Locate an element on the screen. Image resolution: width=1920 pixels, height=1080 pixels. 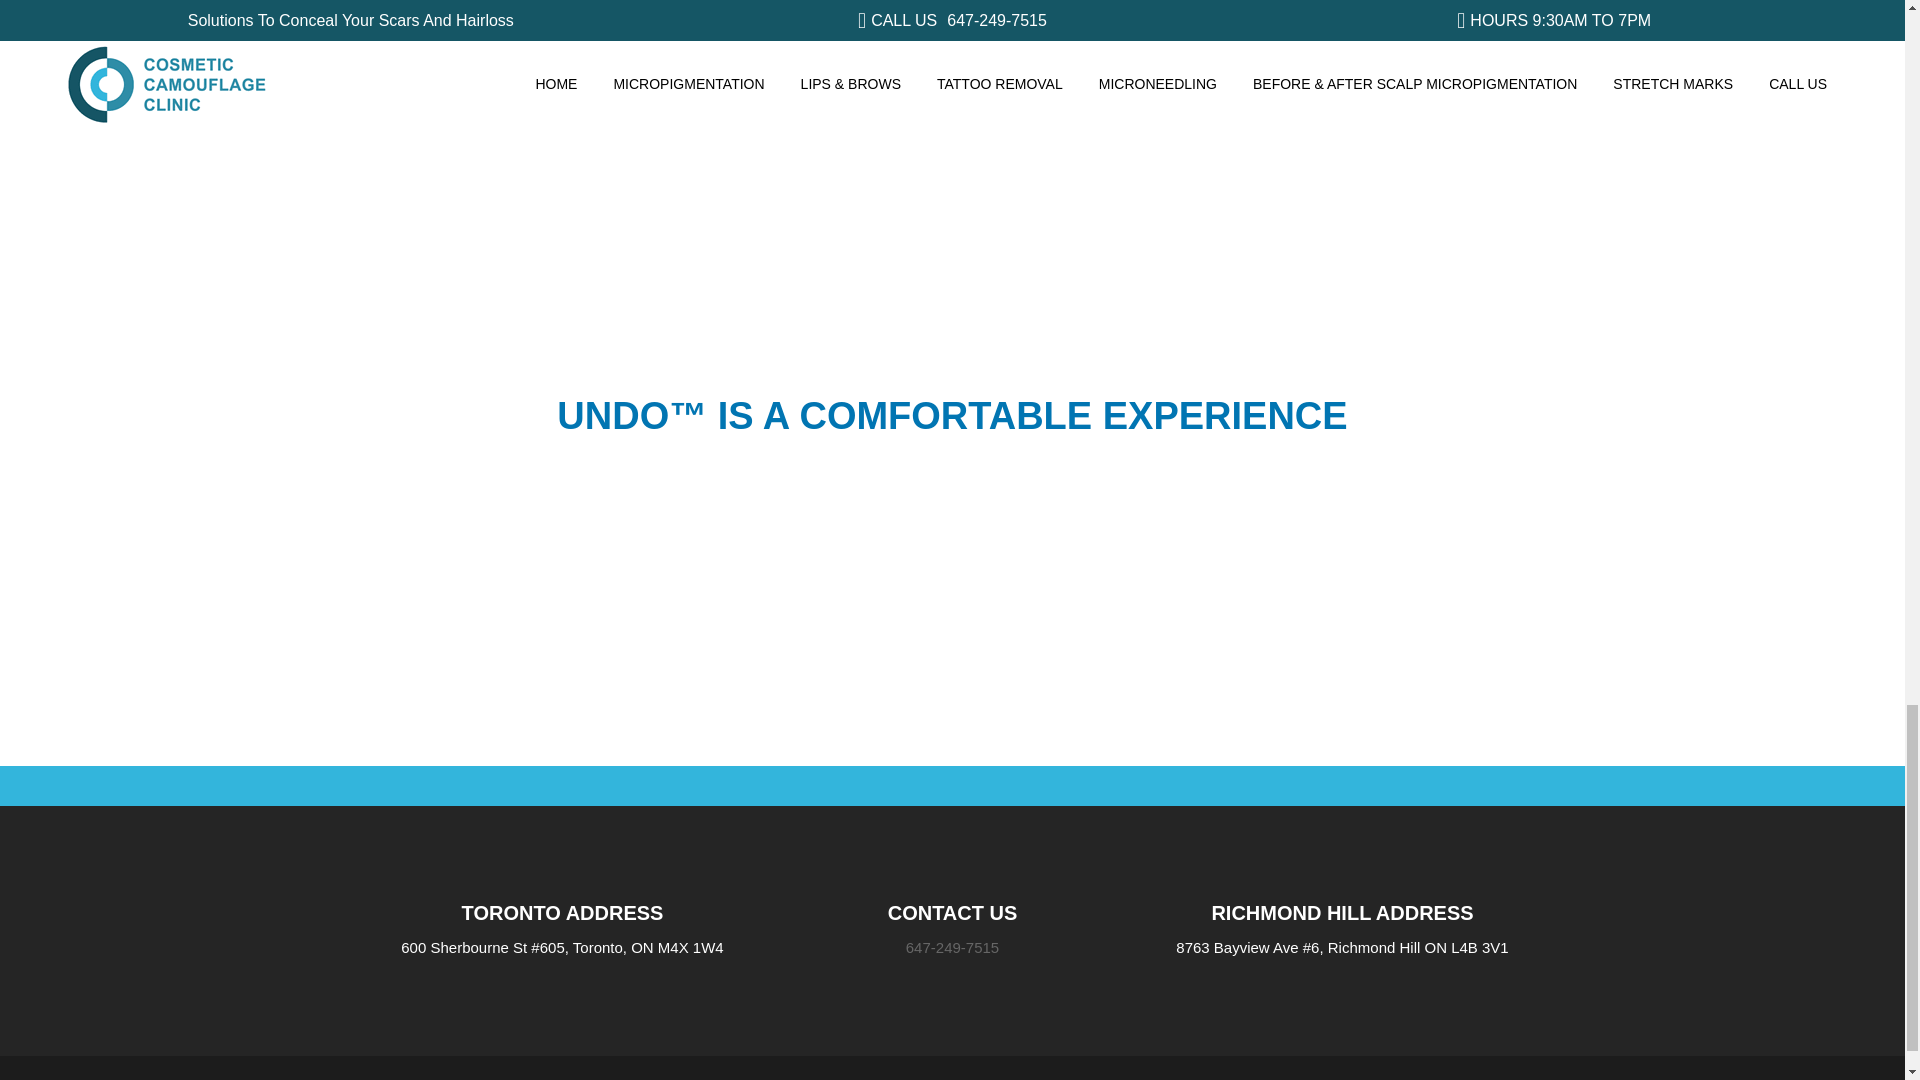
Book An Appointment is located at coordinates (1533, 690).